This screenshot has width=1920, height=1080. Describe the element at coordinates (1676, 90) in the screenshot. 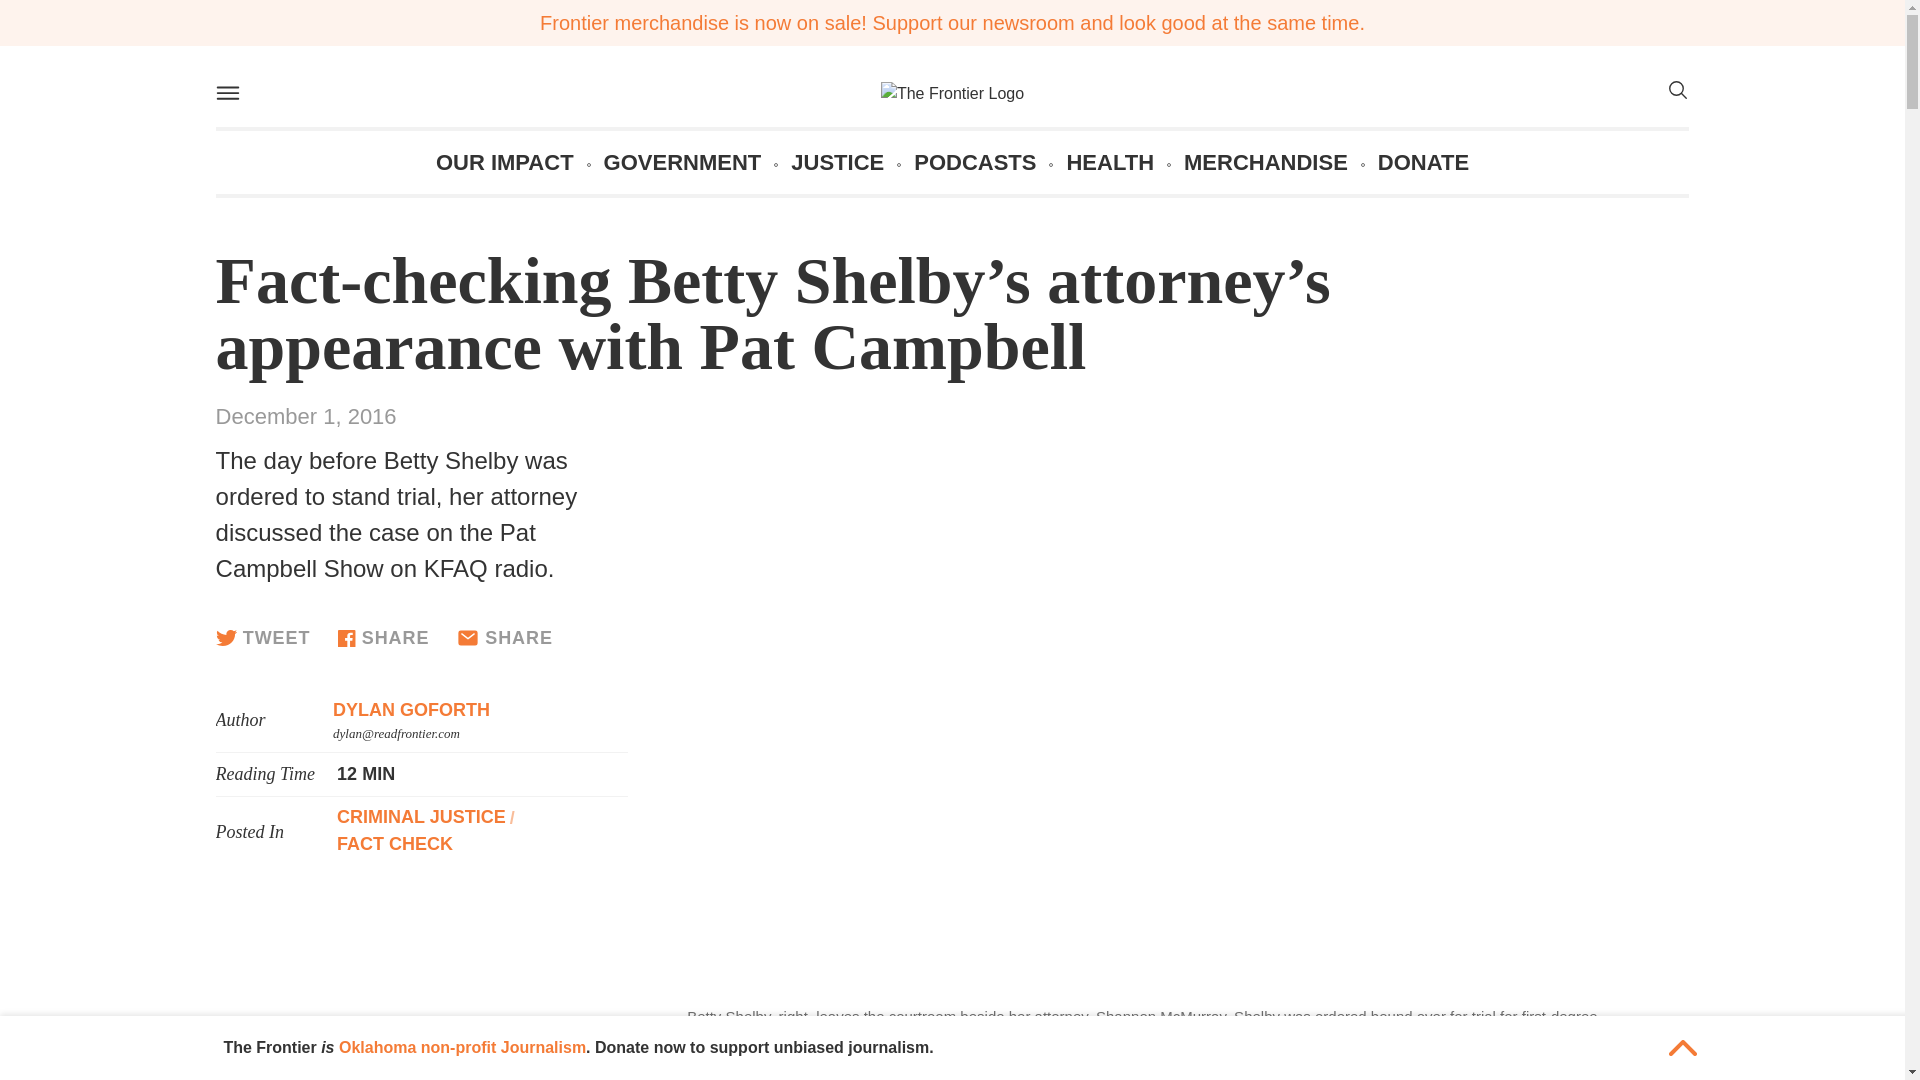

I see `SEARCH-OUTLINE` at that location.